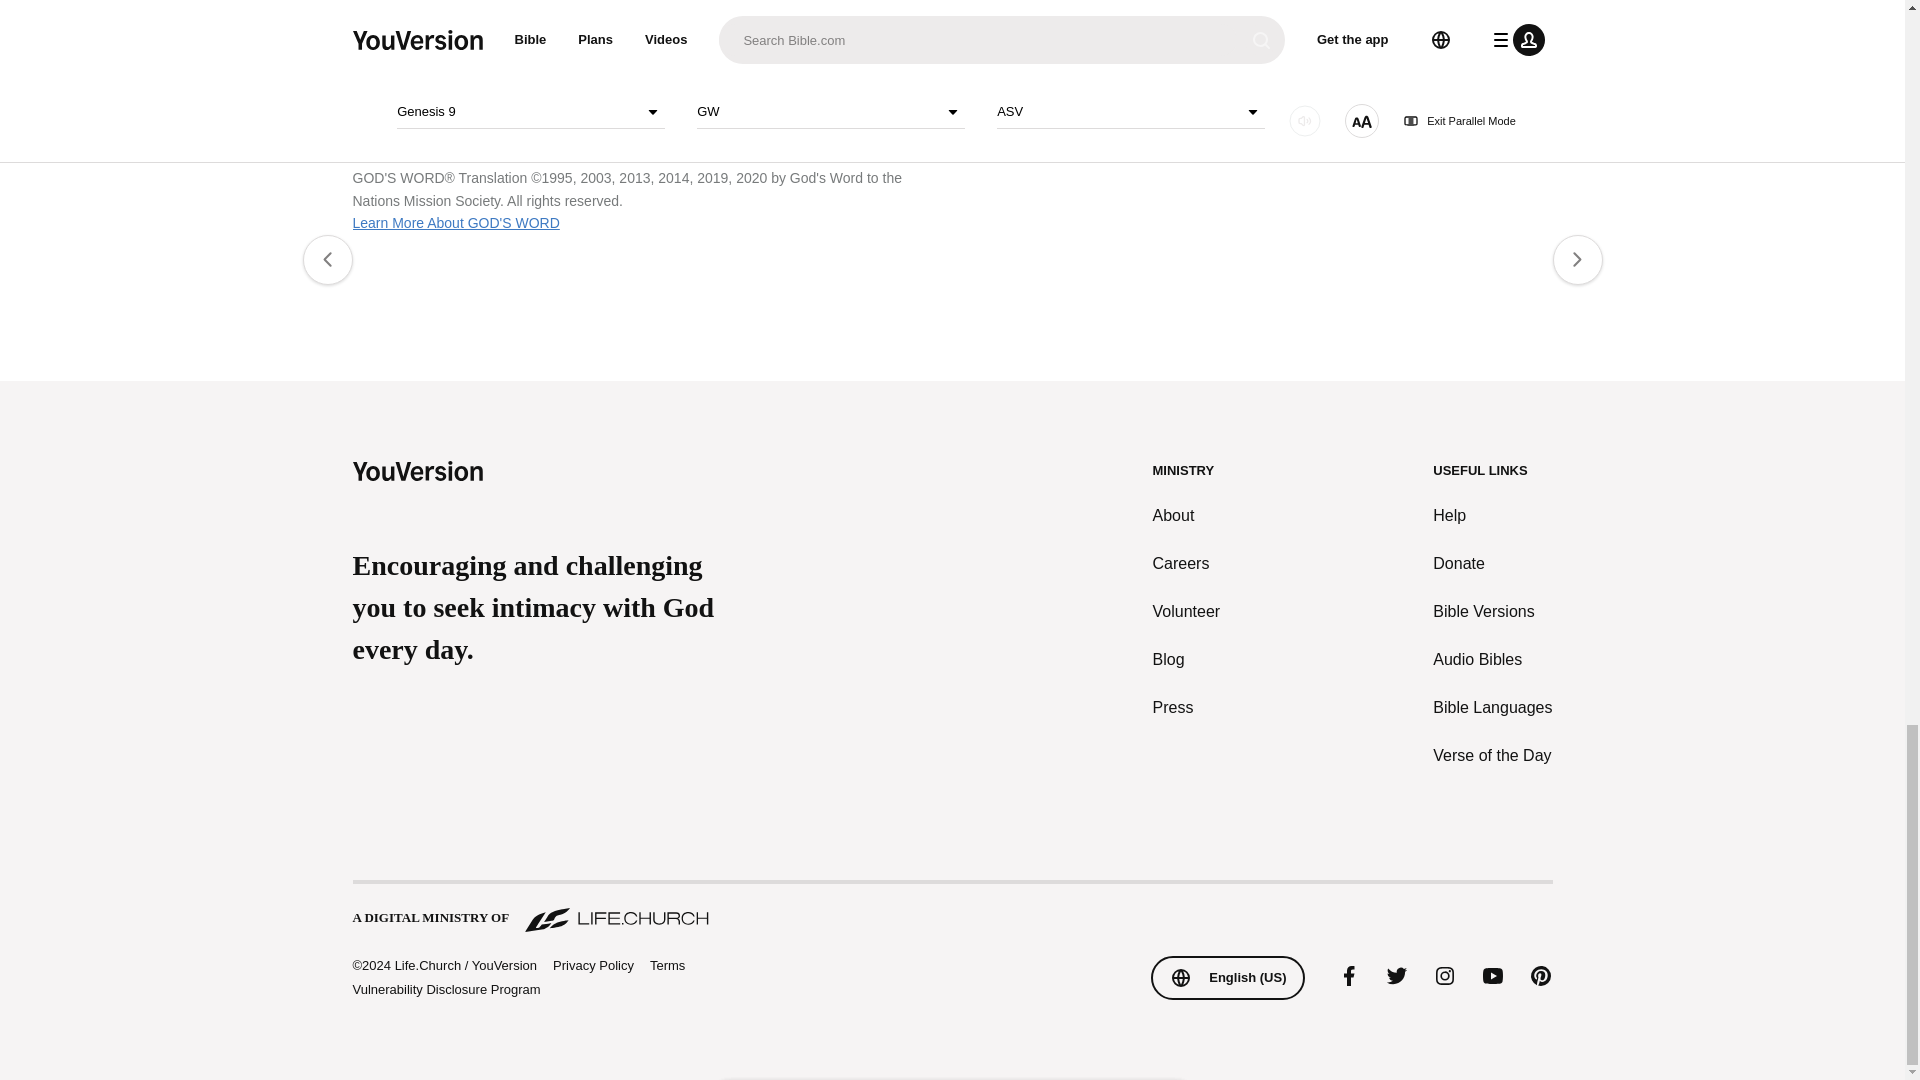 Image resolution: width=1920 pixels, height=1080 pixels. What do you see at coordinates (1187, 516) in the screenshot?
I see `About` at bounding box center [1187, 516].